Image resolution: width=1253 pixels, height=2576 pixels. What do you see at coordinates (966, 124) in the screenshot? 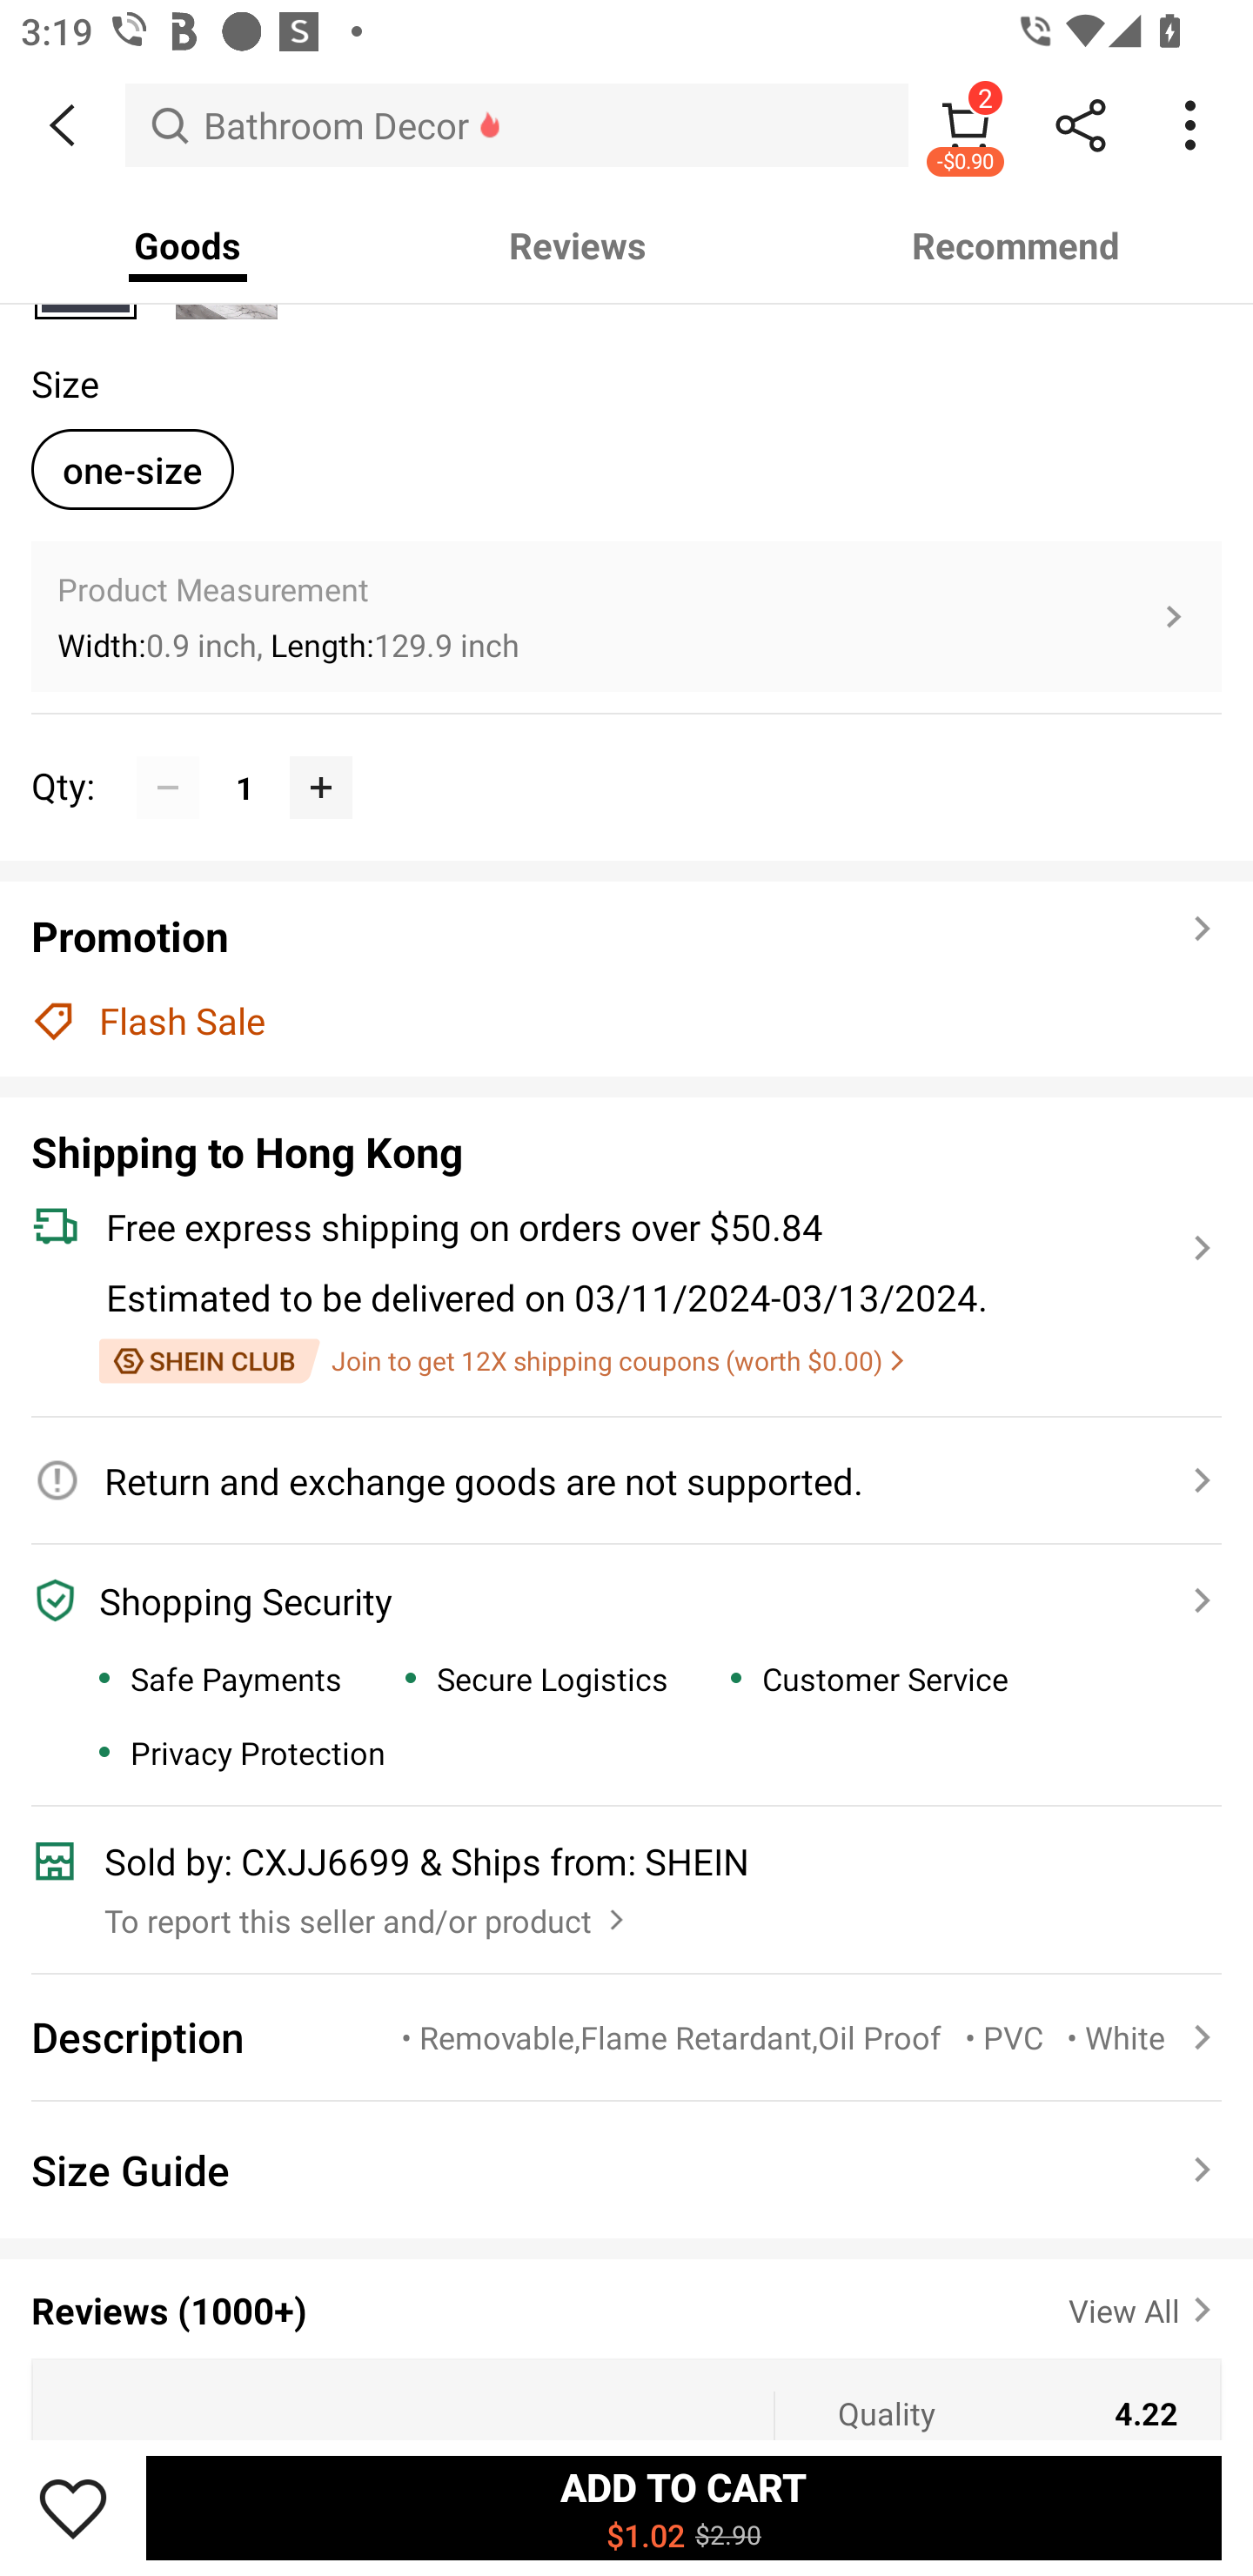
I see `2 -$0.90` at bounding box center [966, 124].